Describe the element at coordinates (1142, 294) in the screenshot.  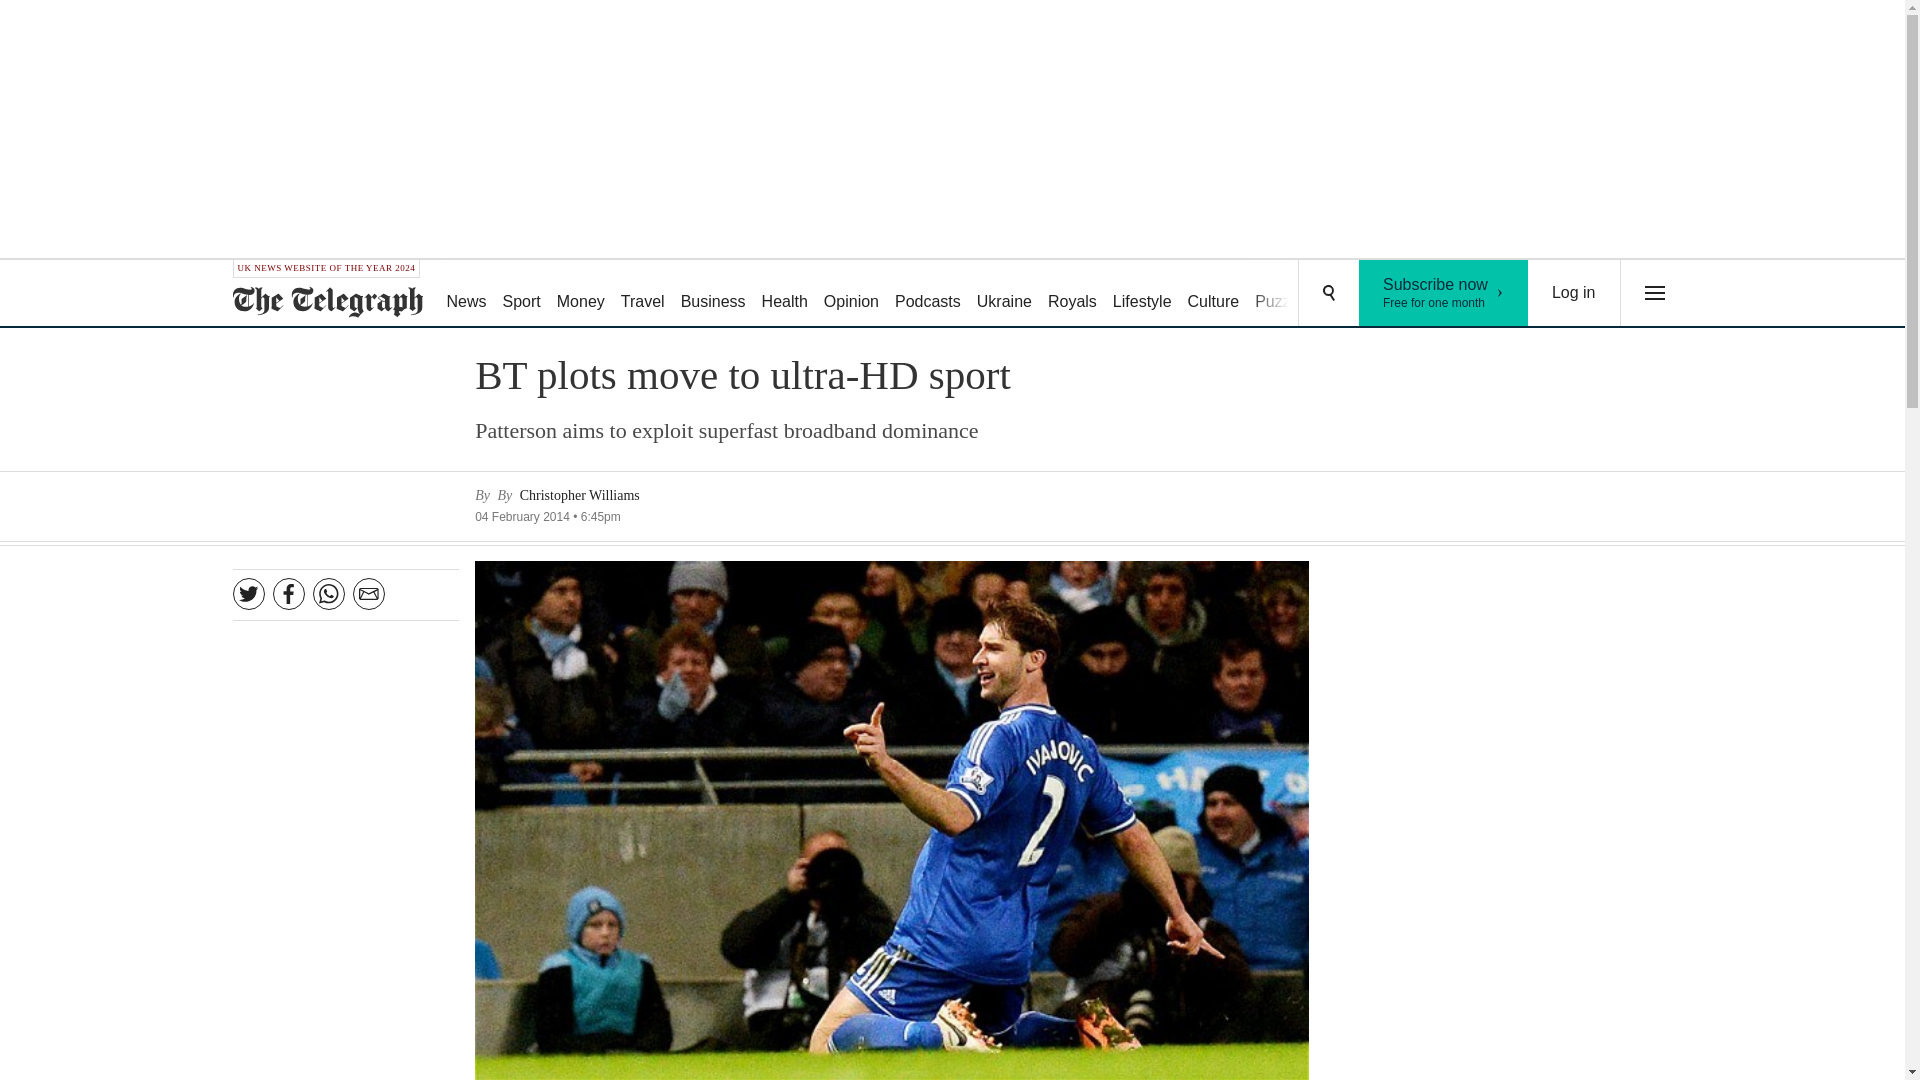
I see `Lifestyle` at that location.